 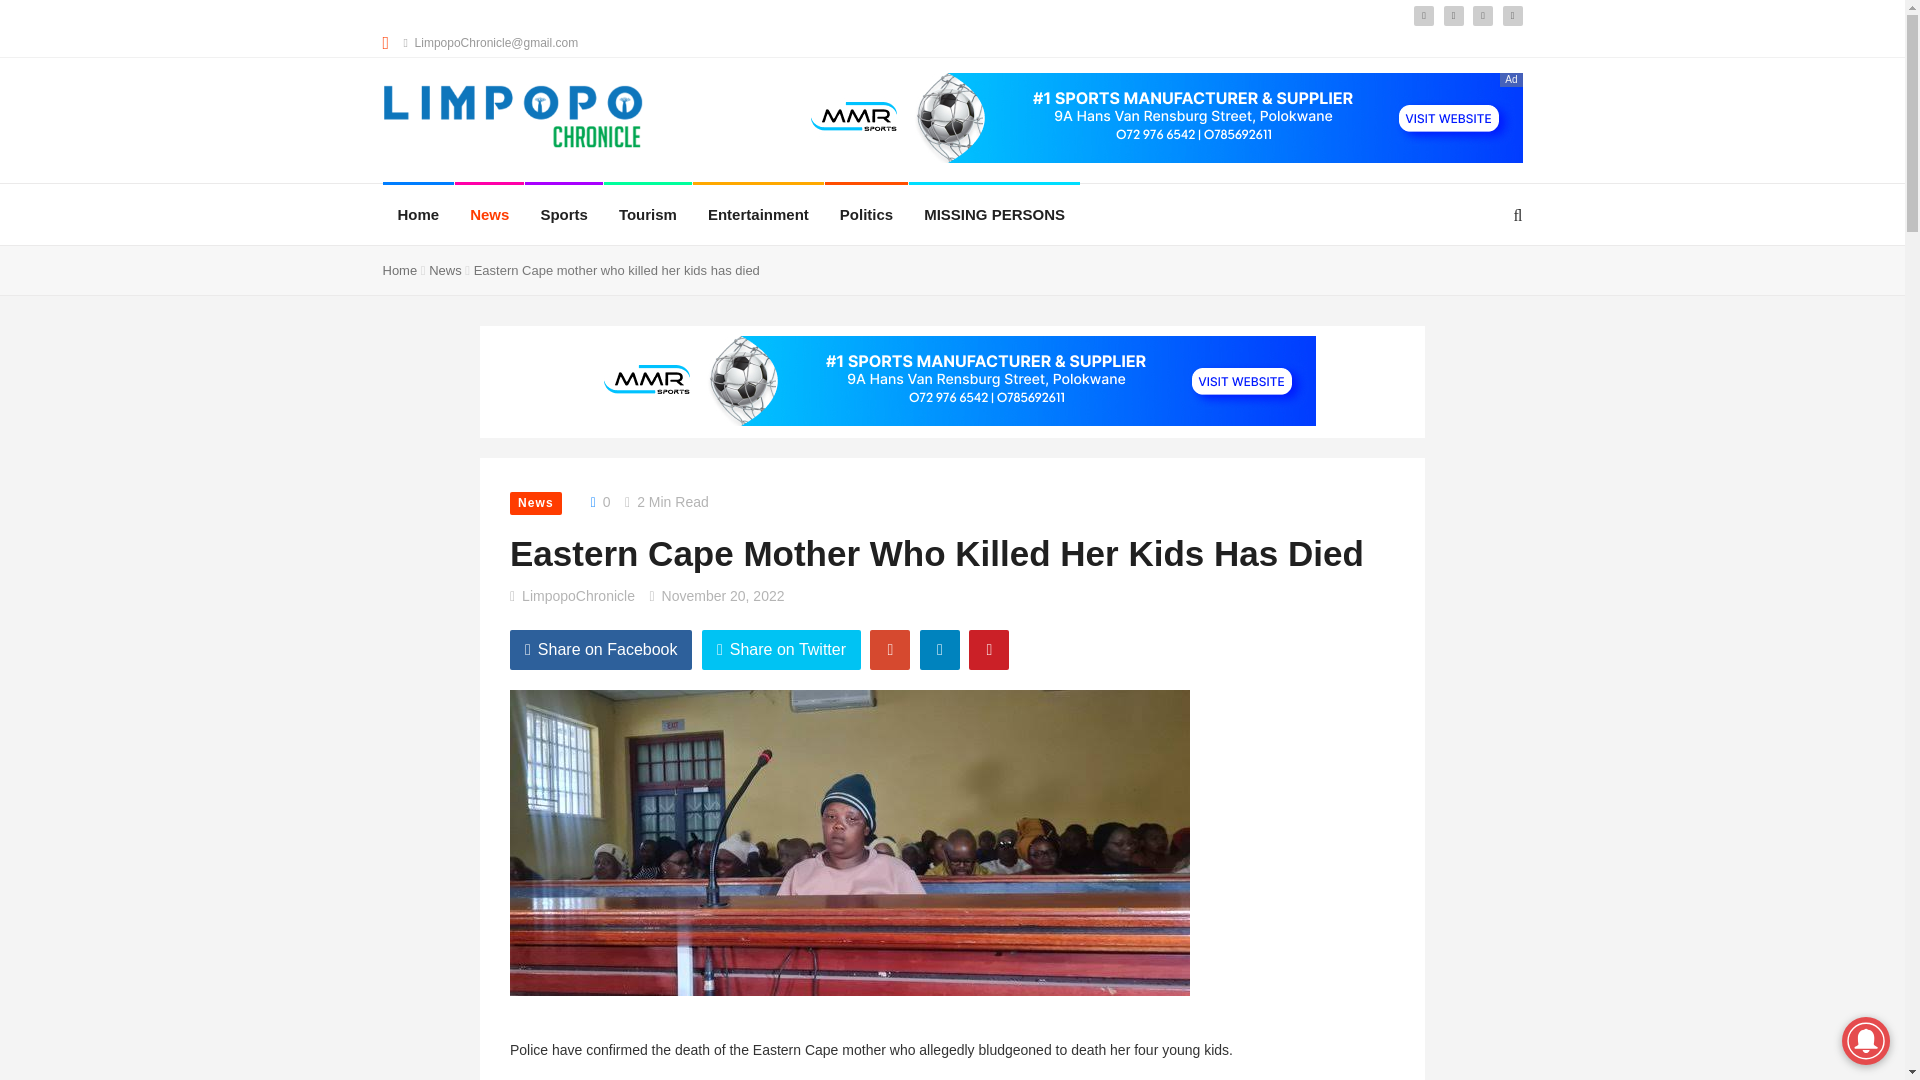 What do you see at coordinates (724, 595) in the screenshot?
I see `November 20, 2022` at bounding box center [724, 595].